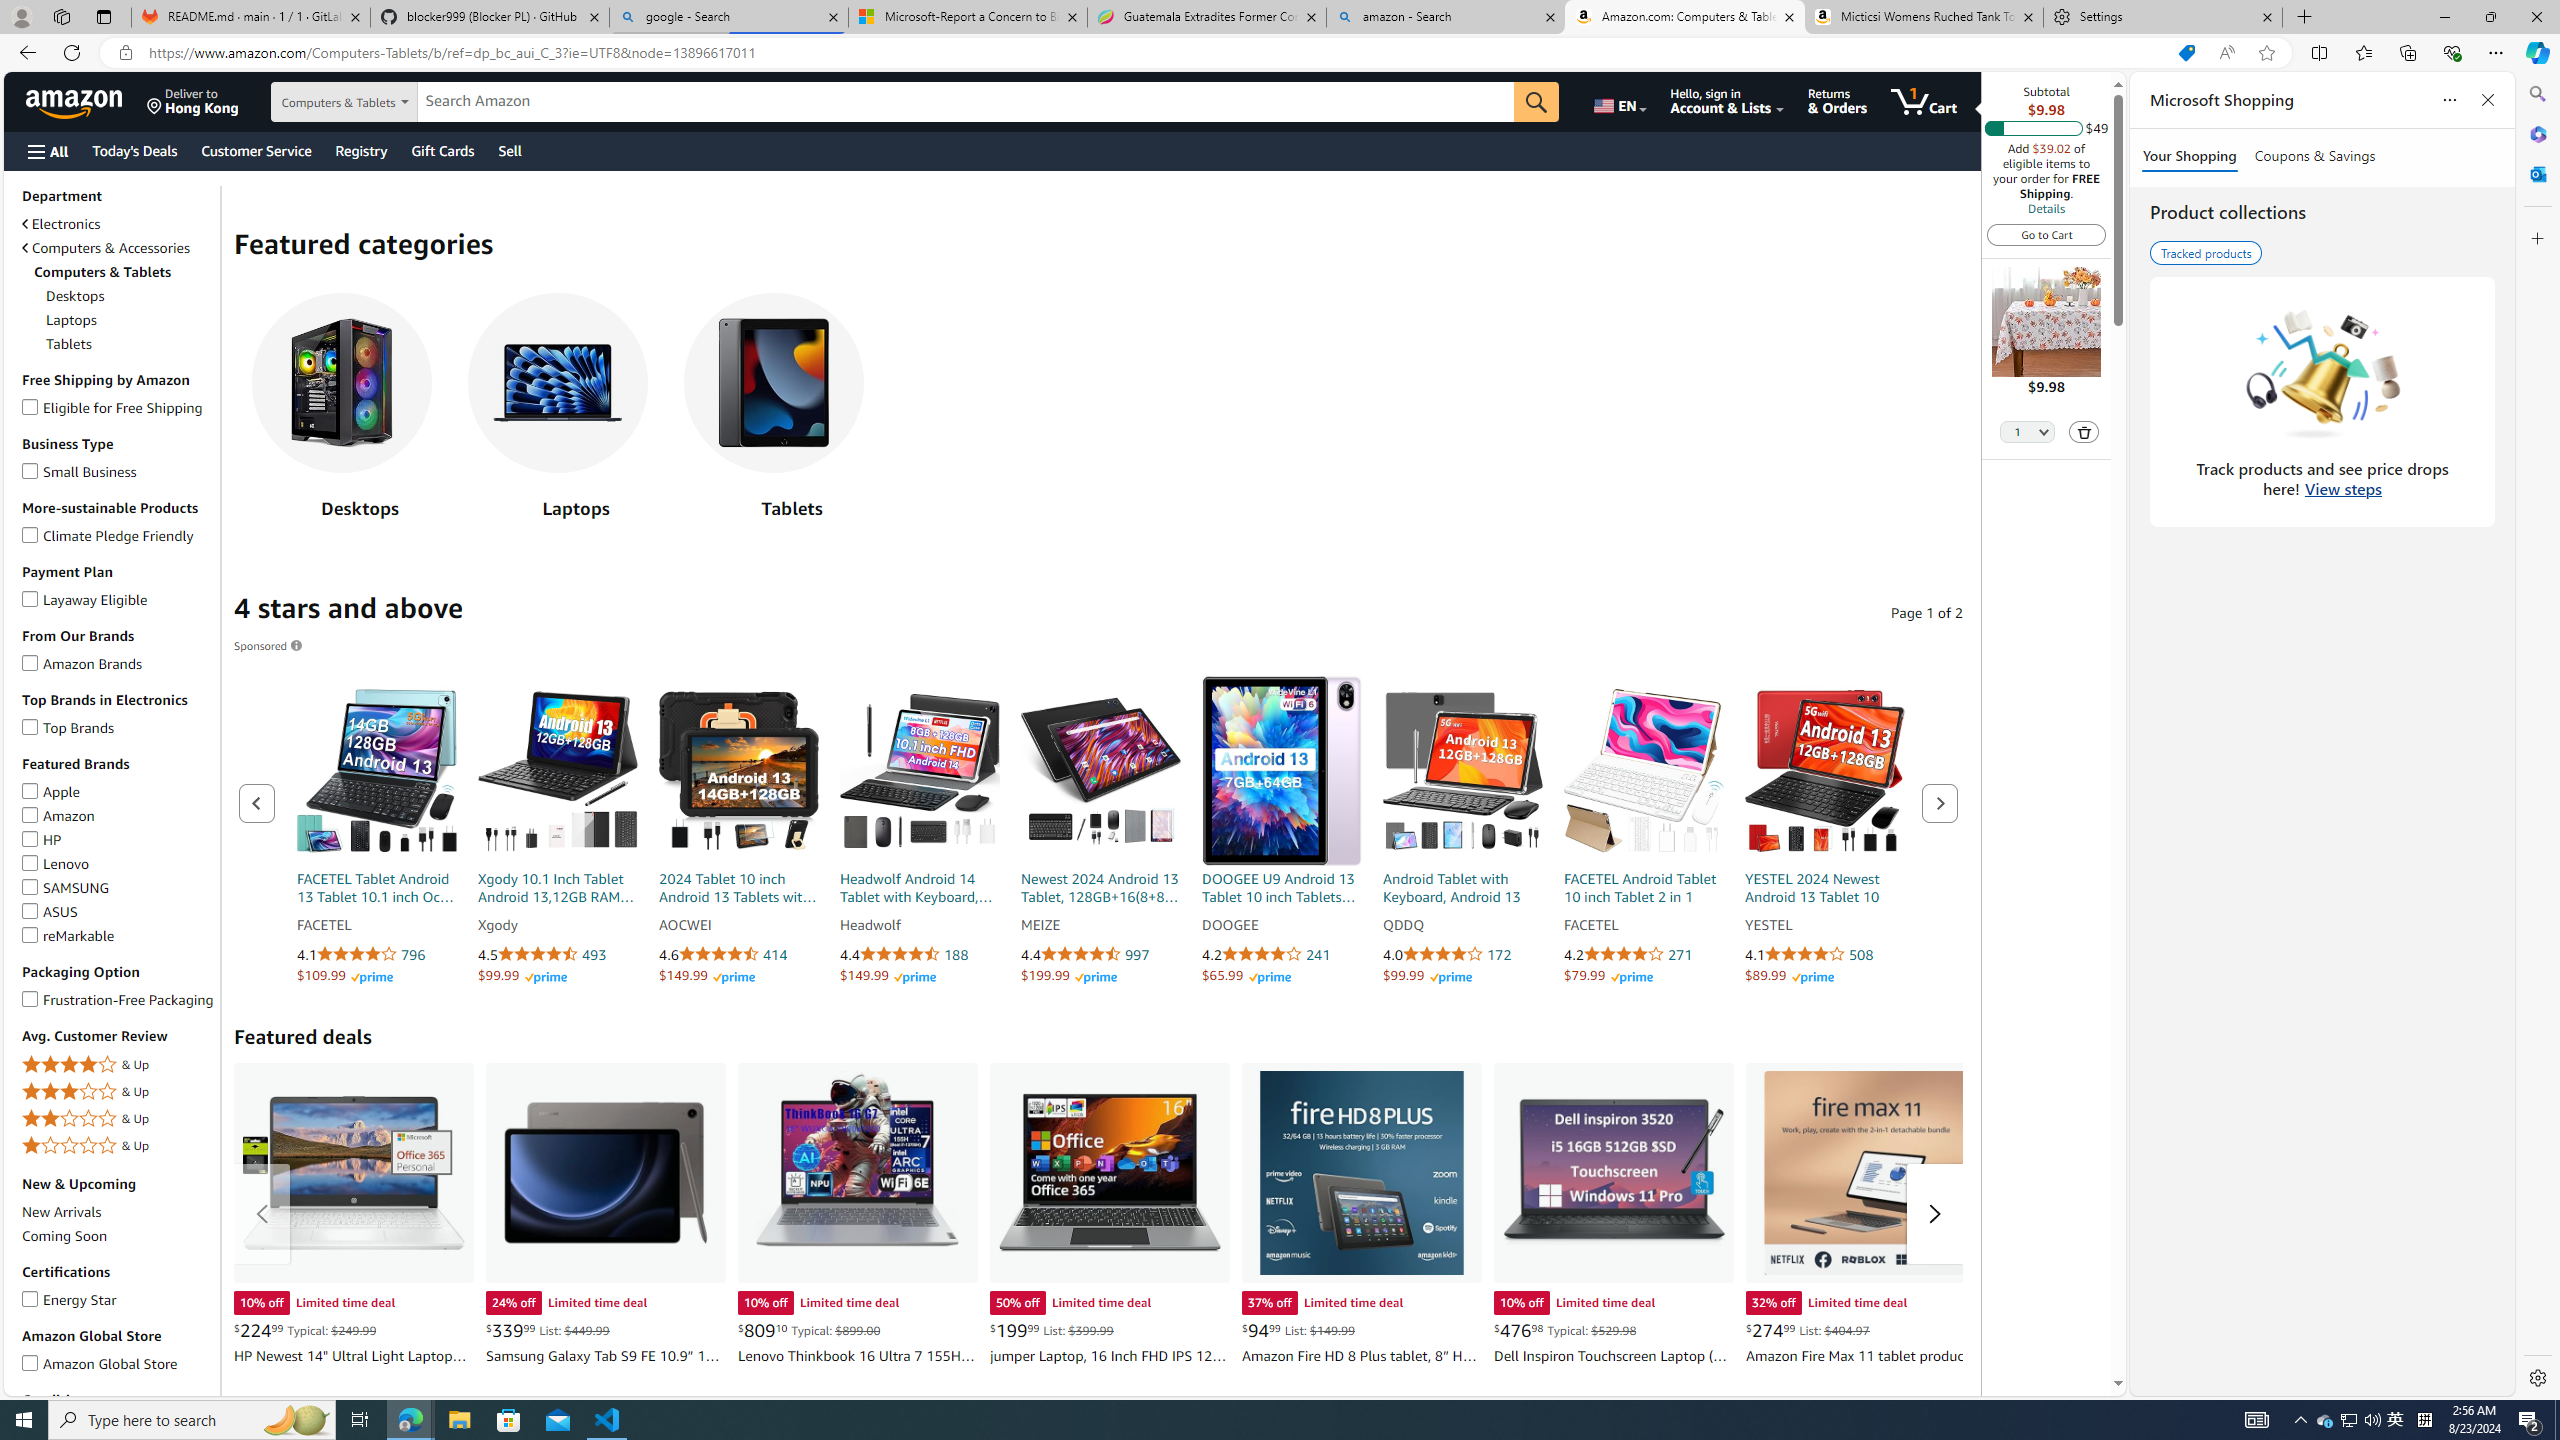 The height and width of the screenshot is (1440, 2560). Describe the element at coordinates (119, 998) in the screenshot. I see `Frustration-Free Packaging Frustration-Free Packaging` at that location.